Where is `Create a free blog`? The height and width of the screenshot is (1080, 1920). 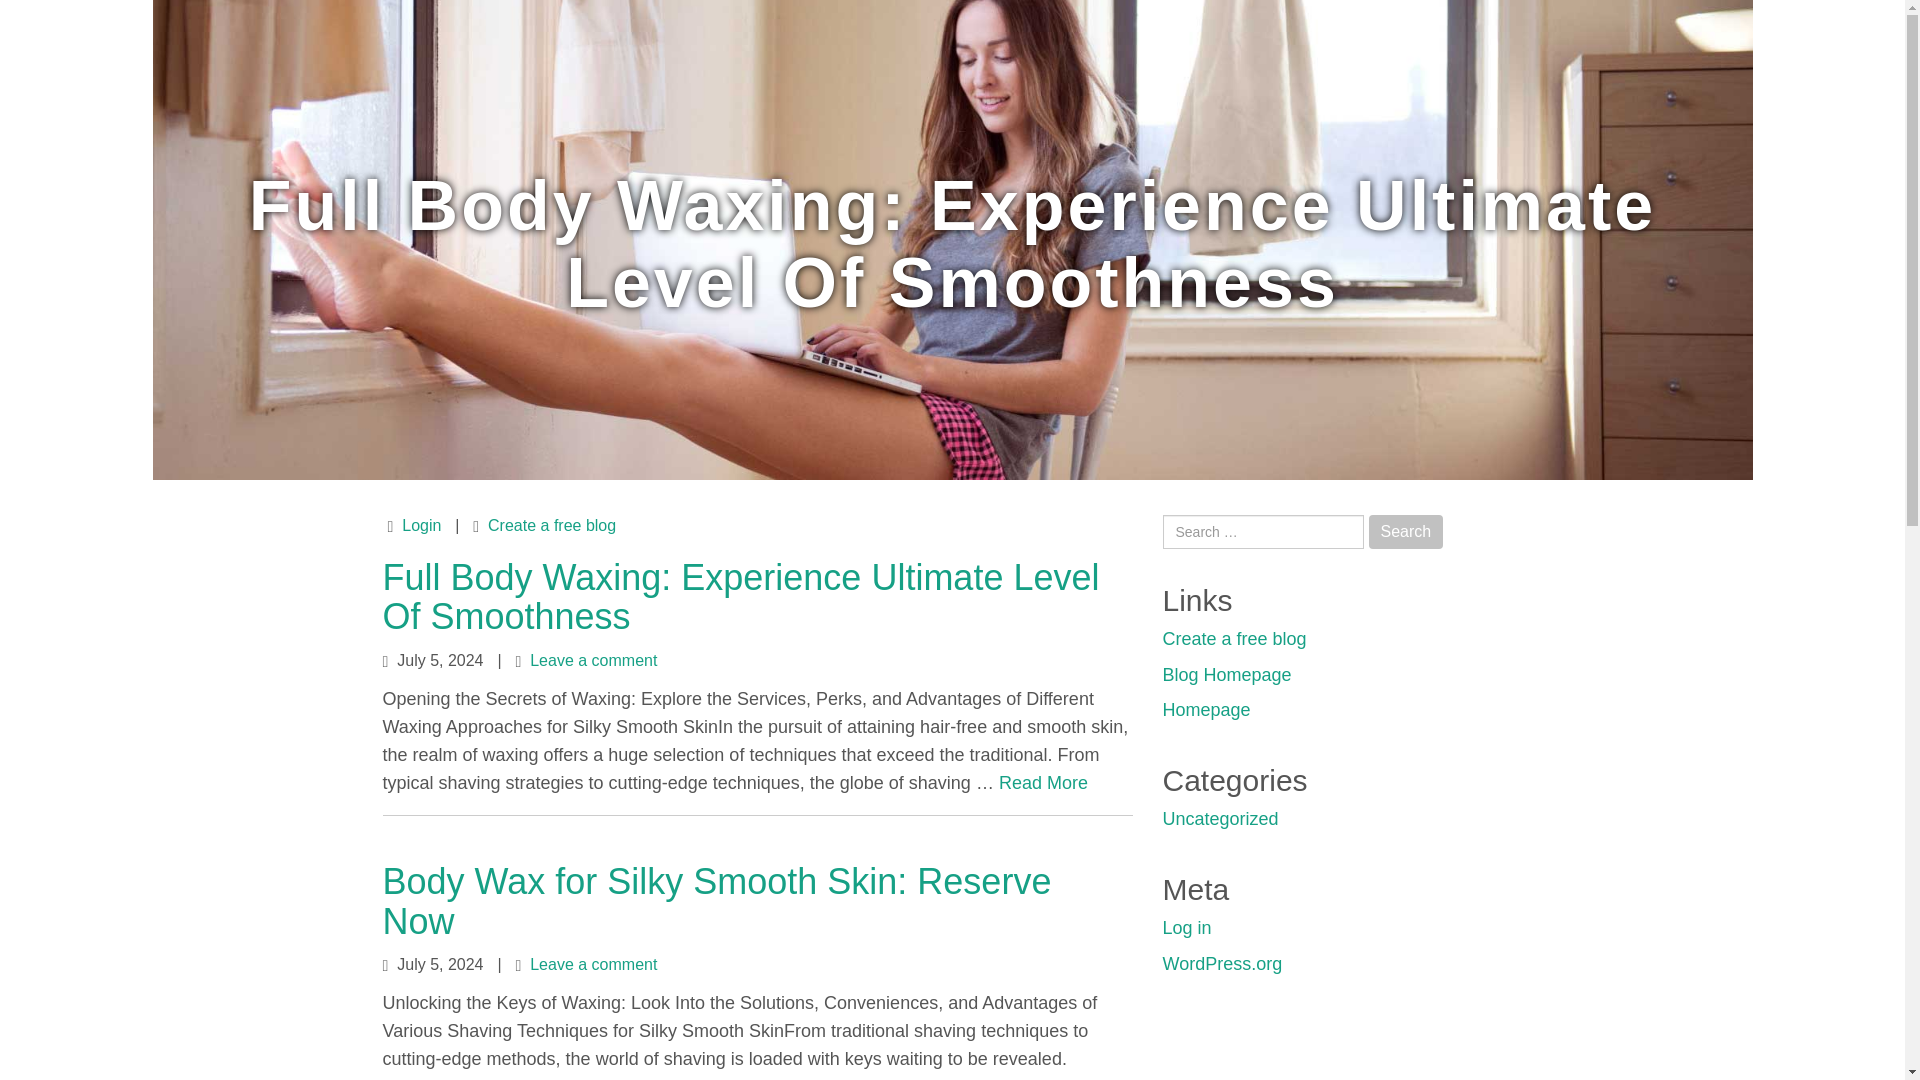
Create a free blog is located at coordinates (1233, 638).